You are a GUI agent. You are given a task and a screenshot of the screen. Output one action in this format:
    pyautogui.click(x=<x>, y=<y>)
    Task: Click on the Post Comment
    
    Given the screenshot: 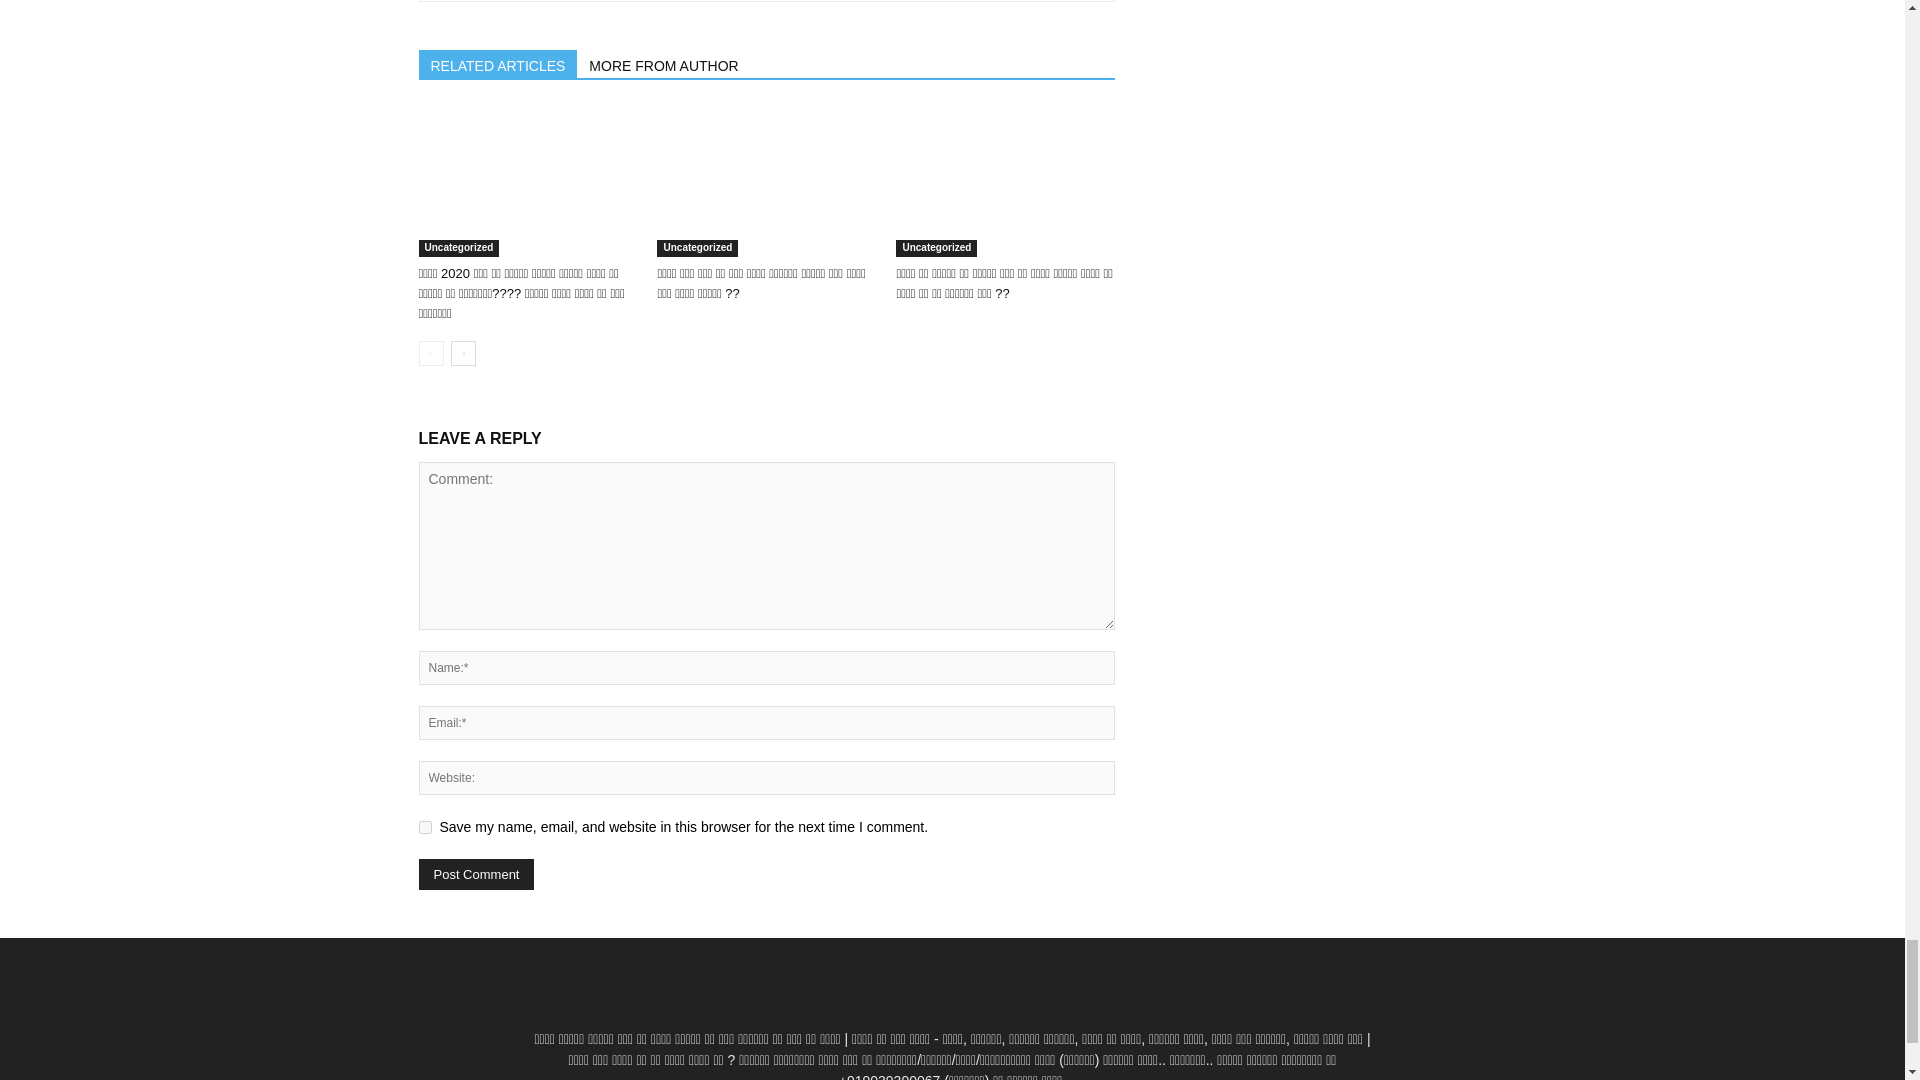 What is the action you would take?
    pyautogui.click(x=476, y=874)
    